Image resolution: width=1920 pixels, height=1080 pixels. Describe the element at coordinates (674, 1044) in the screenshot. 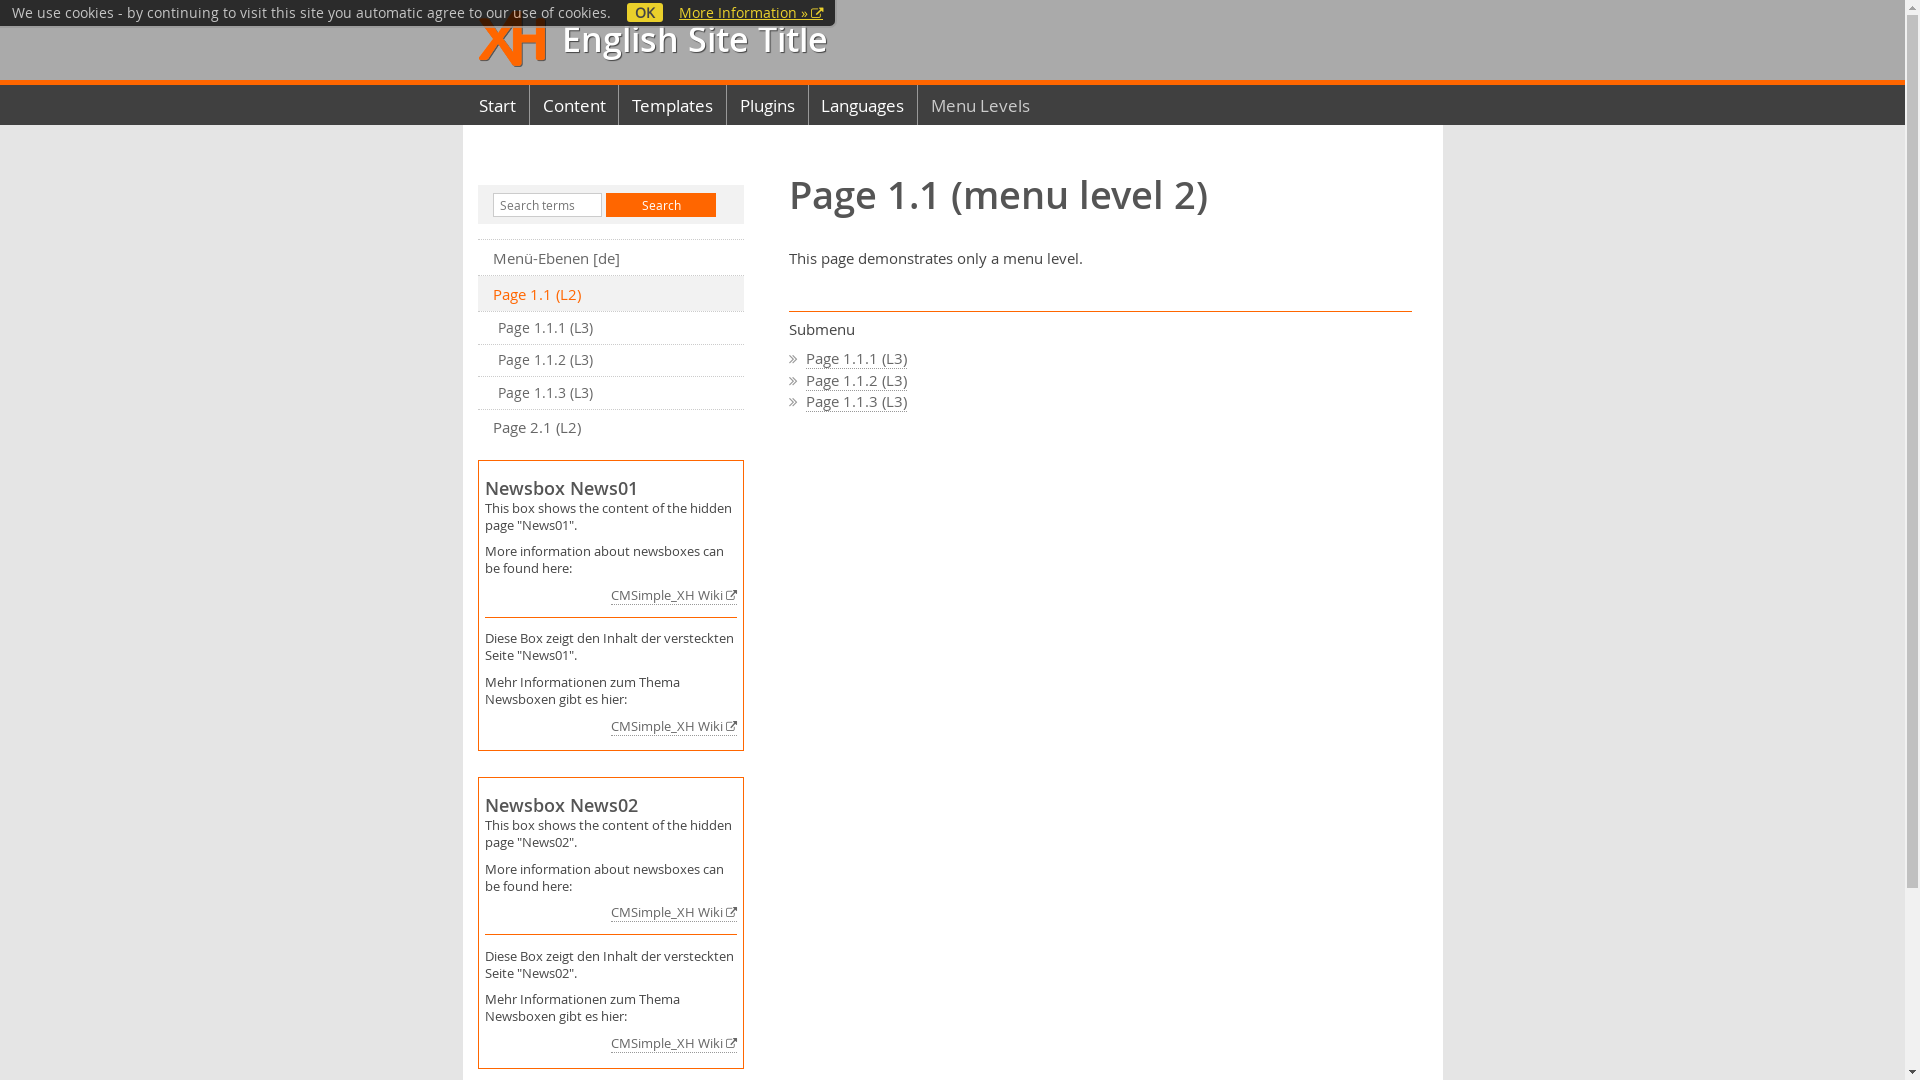

I see `CMSimple_XH Wiki` at that location.